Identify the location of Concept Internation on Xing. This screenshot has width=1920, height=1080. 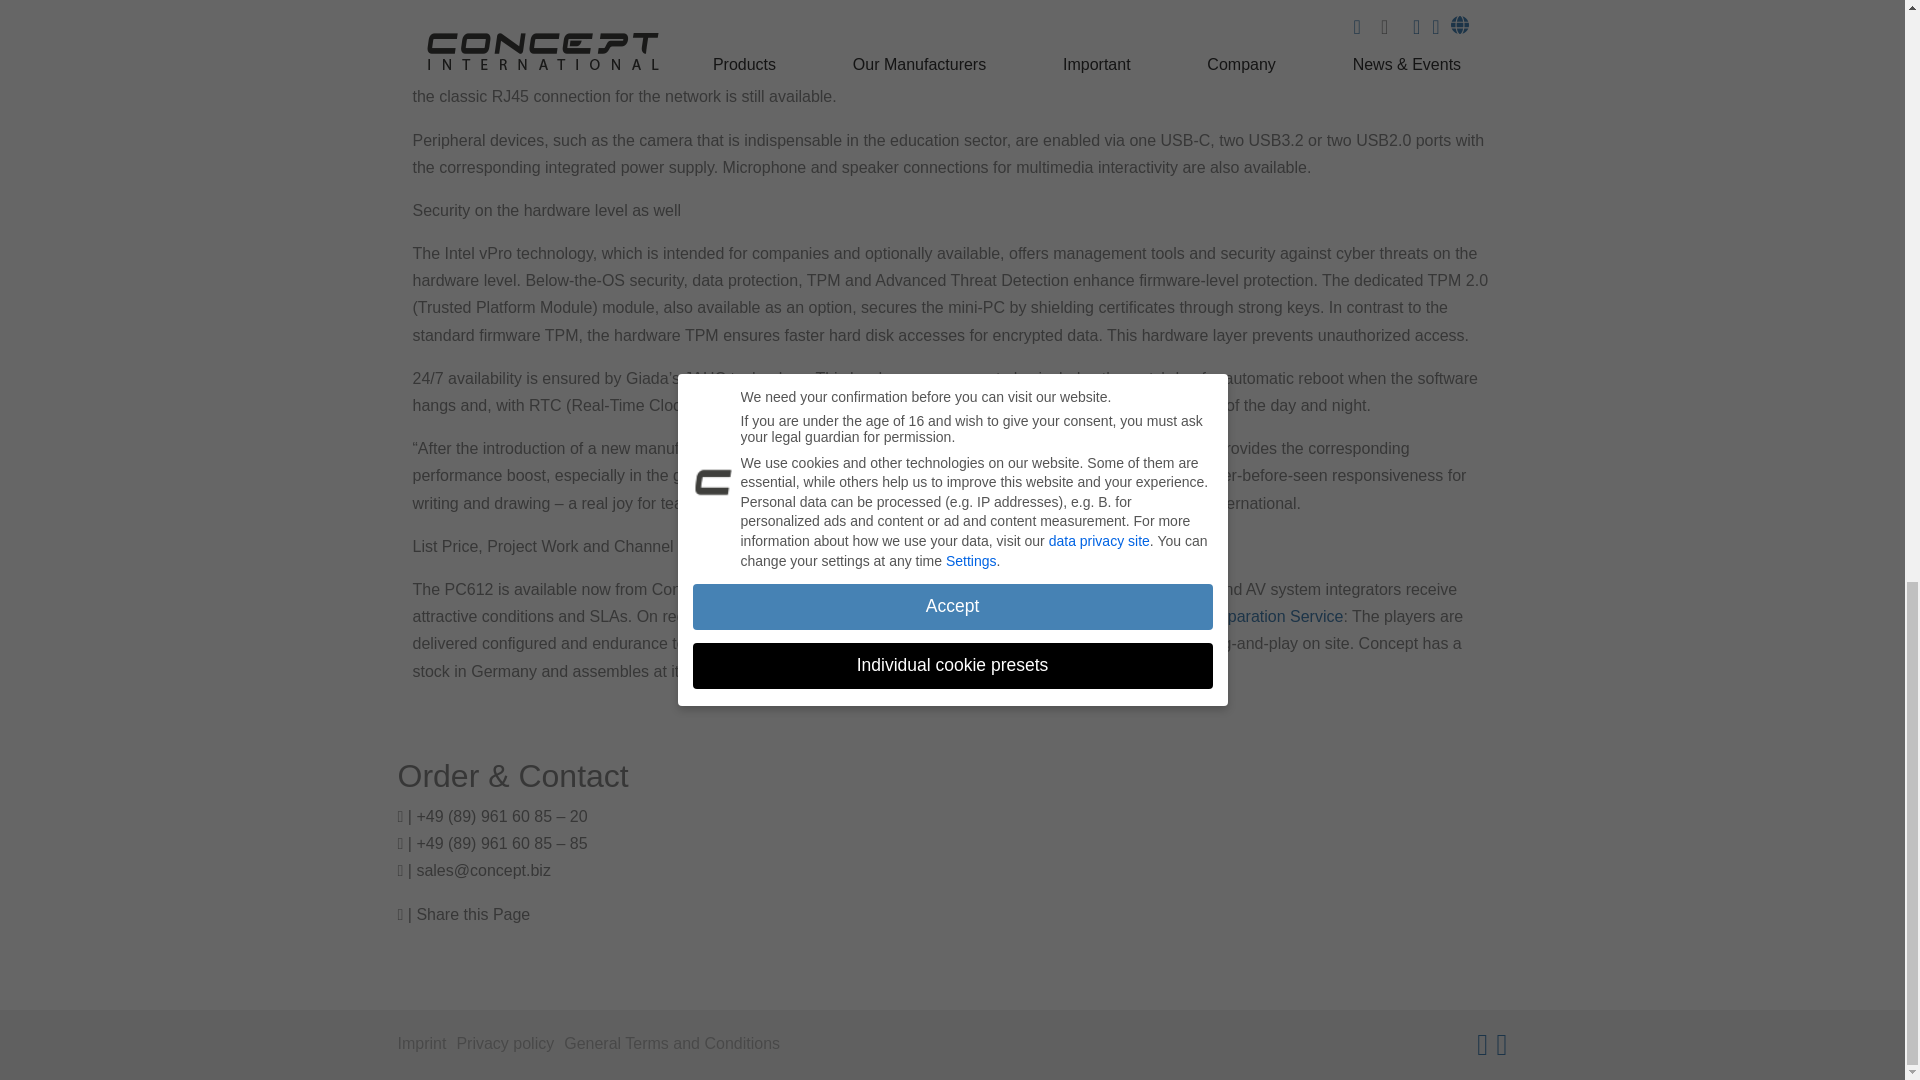
(1482, 1044).